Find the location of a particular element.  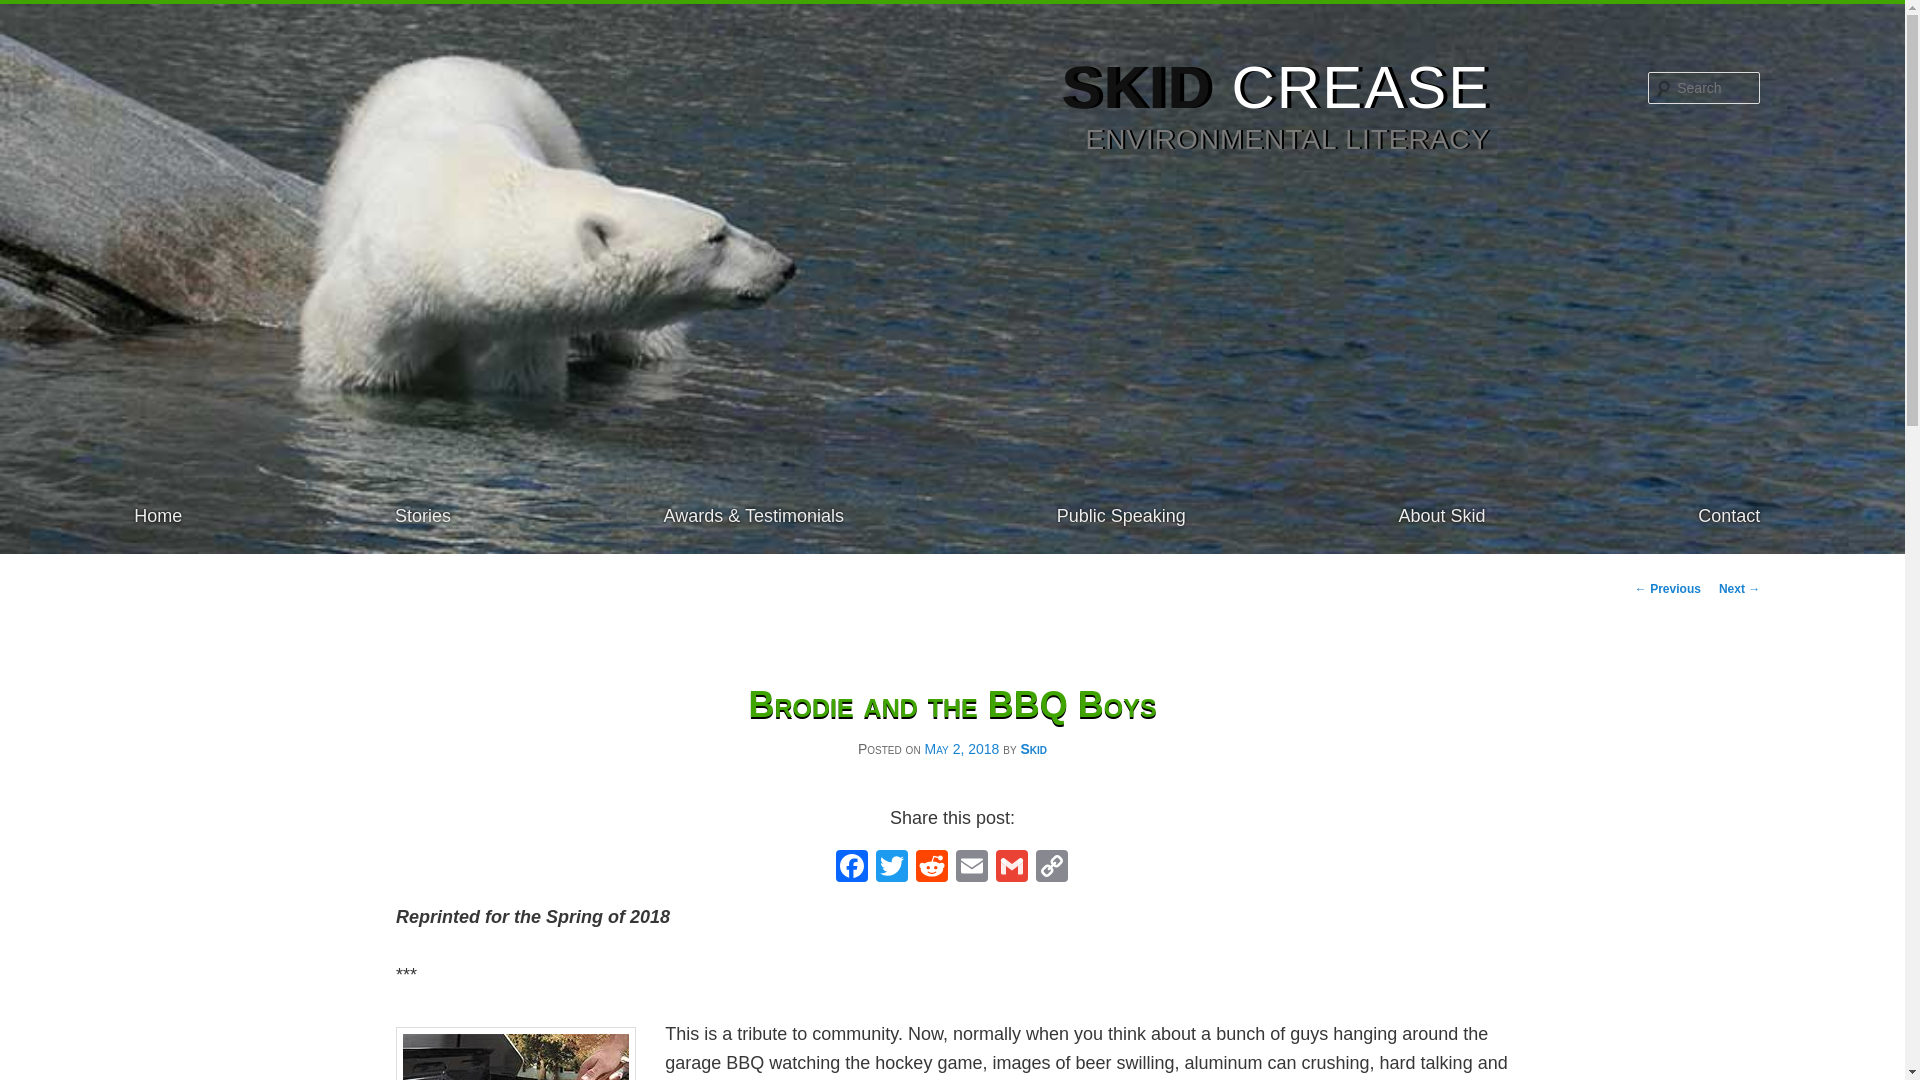

Contact is located at coordinates (1728, 515).